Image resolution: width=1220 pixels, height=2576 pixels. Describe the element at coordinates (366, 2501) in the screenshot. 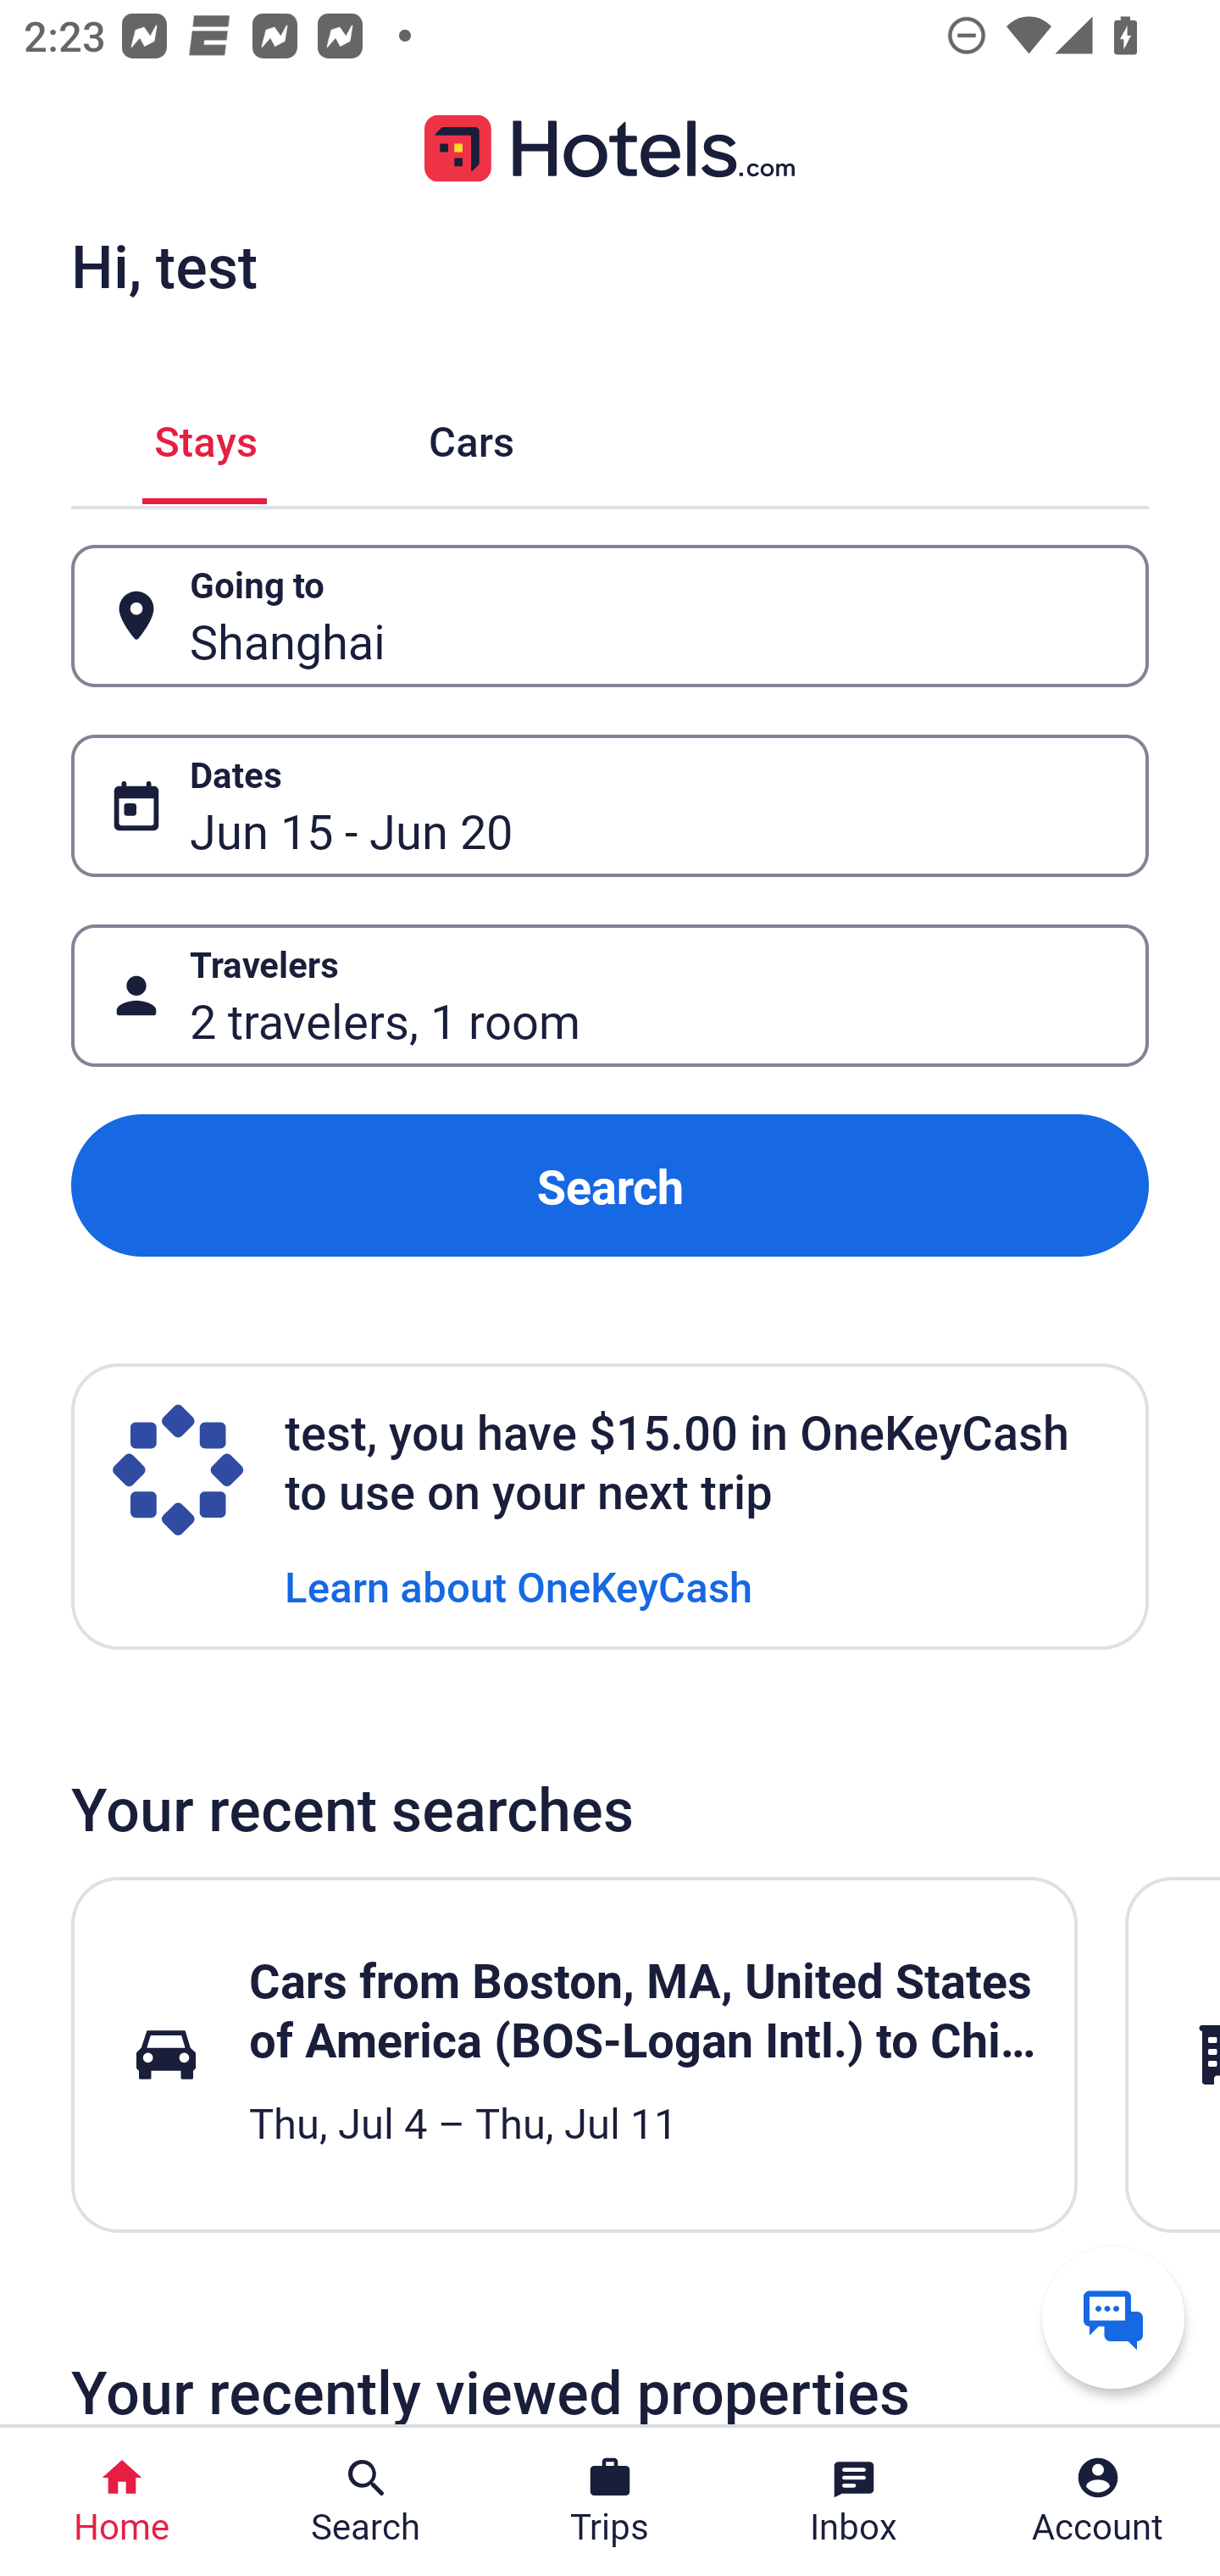

I see `Search Search Button` at that location.